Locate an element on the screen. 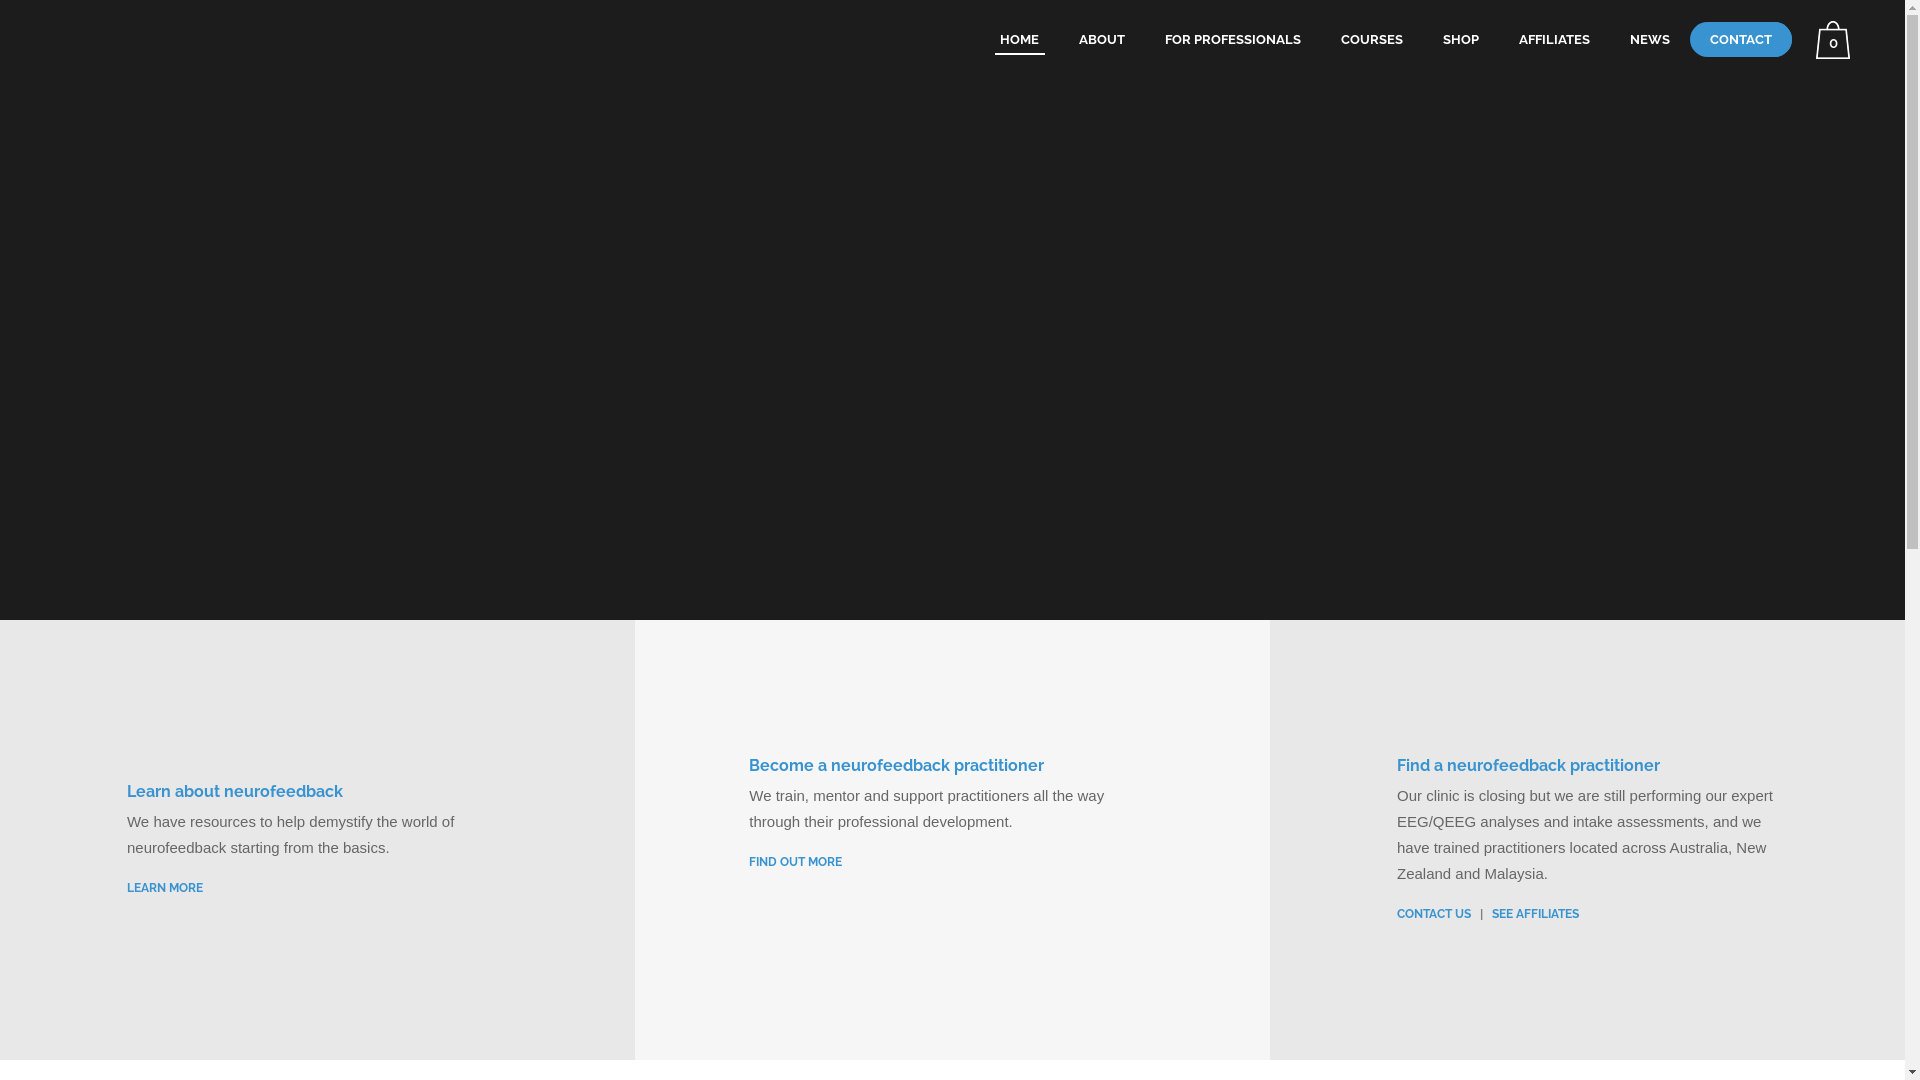  COURSES is located at coordinates (1372, 40).